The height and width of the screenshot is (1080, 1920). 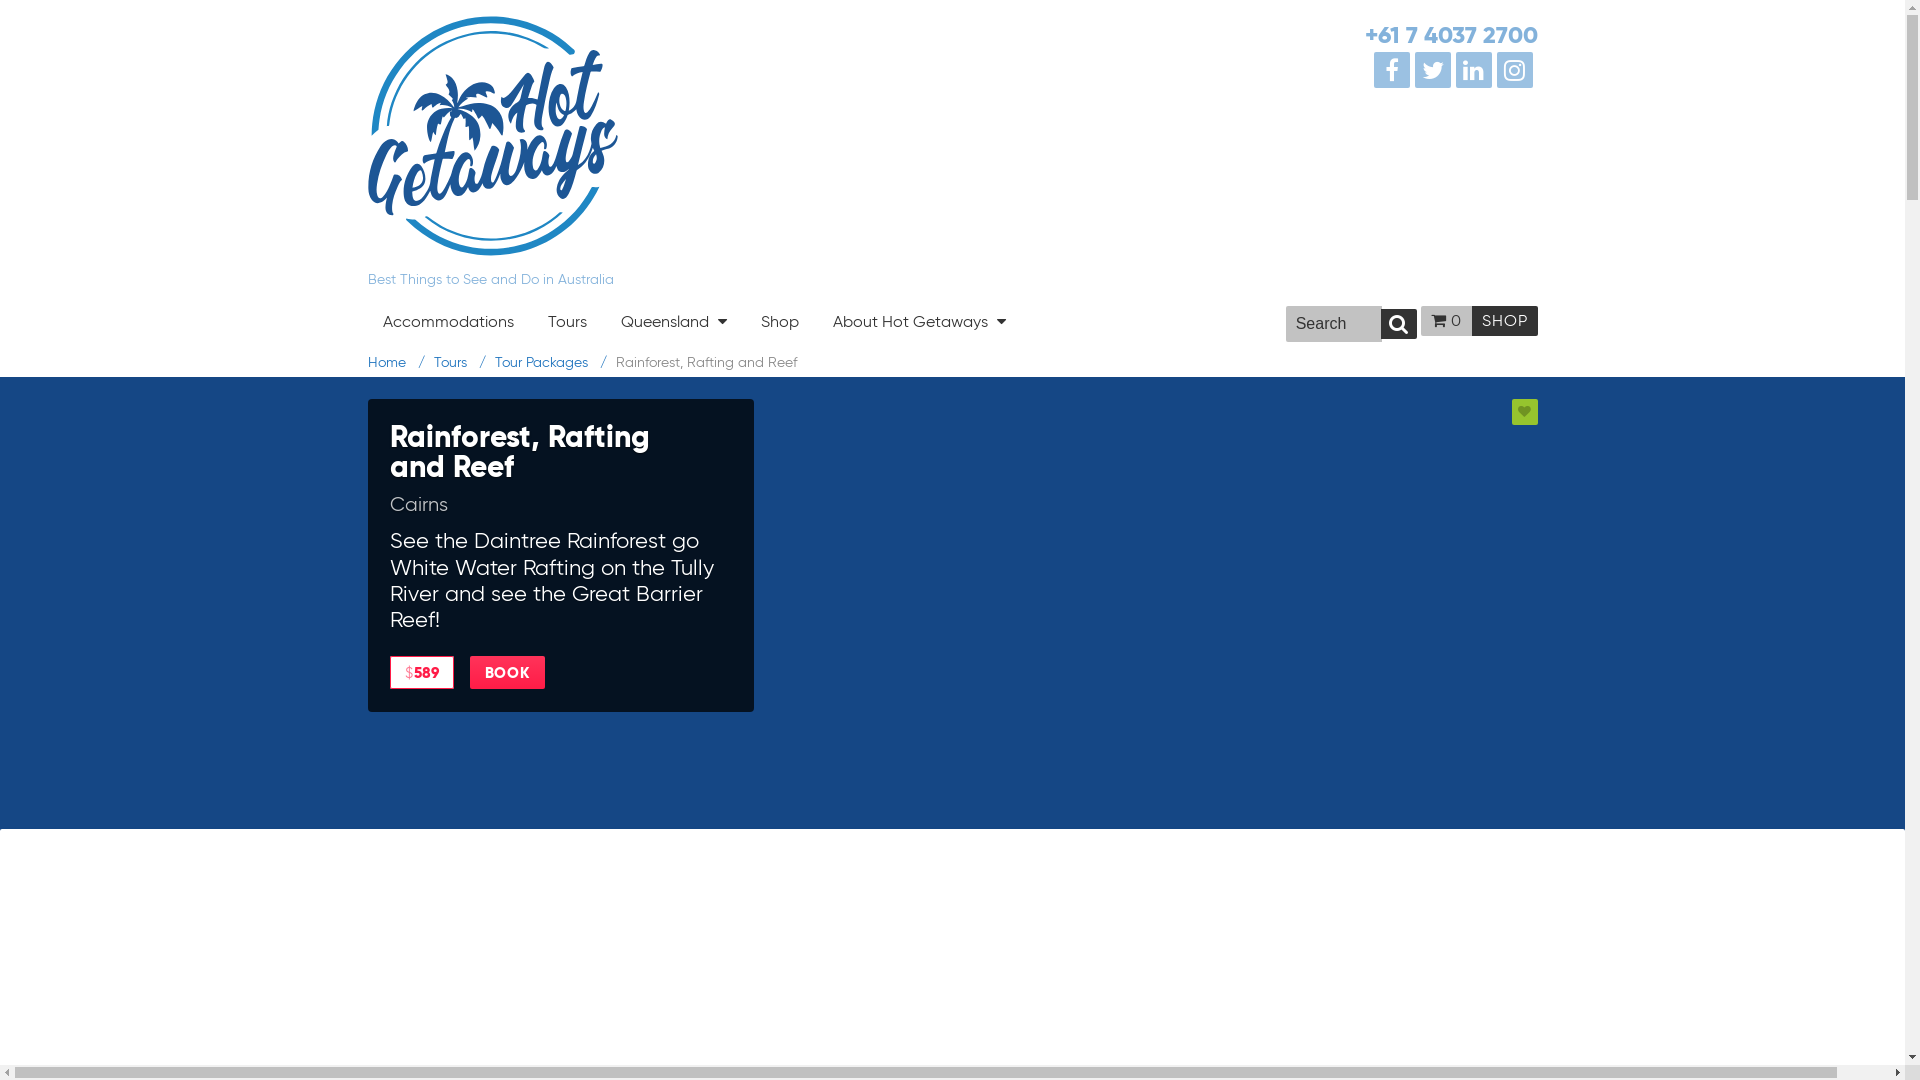 What do you see at coordinates (780, 322) in the screenshot?
I see `Shop` at bounding box center [780, 322].